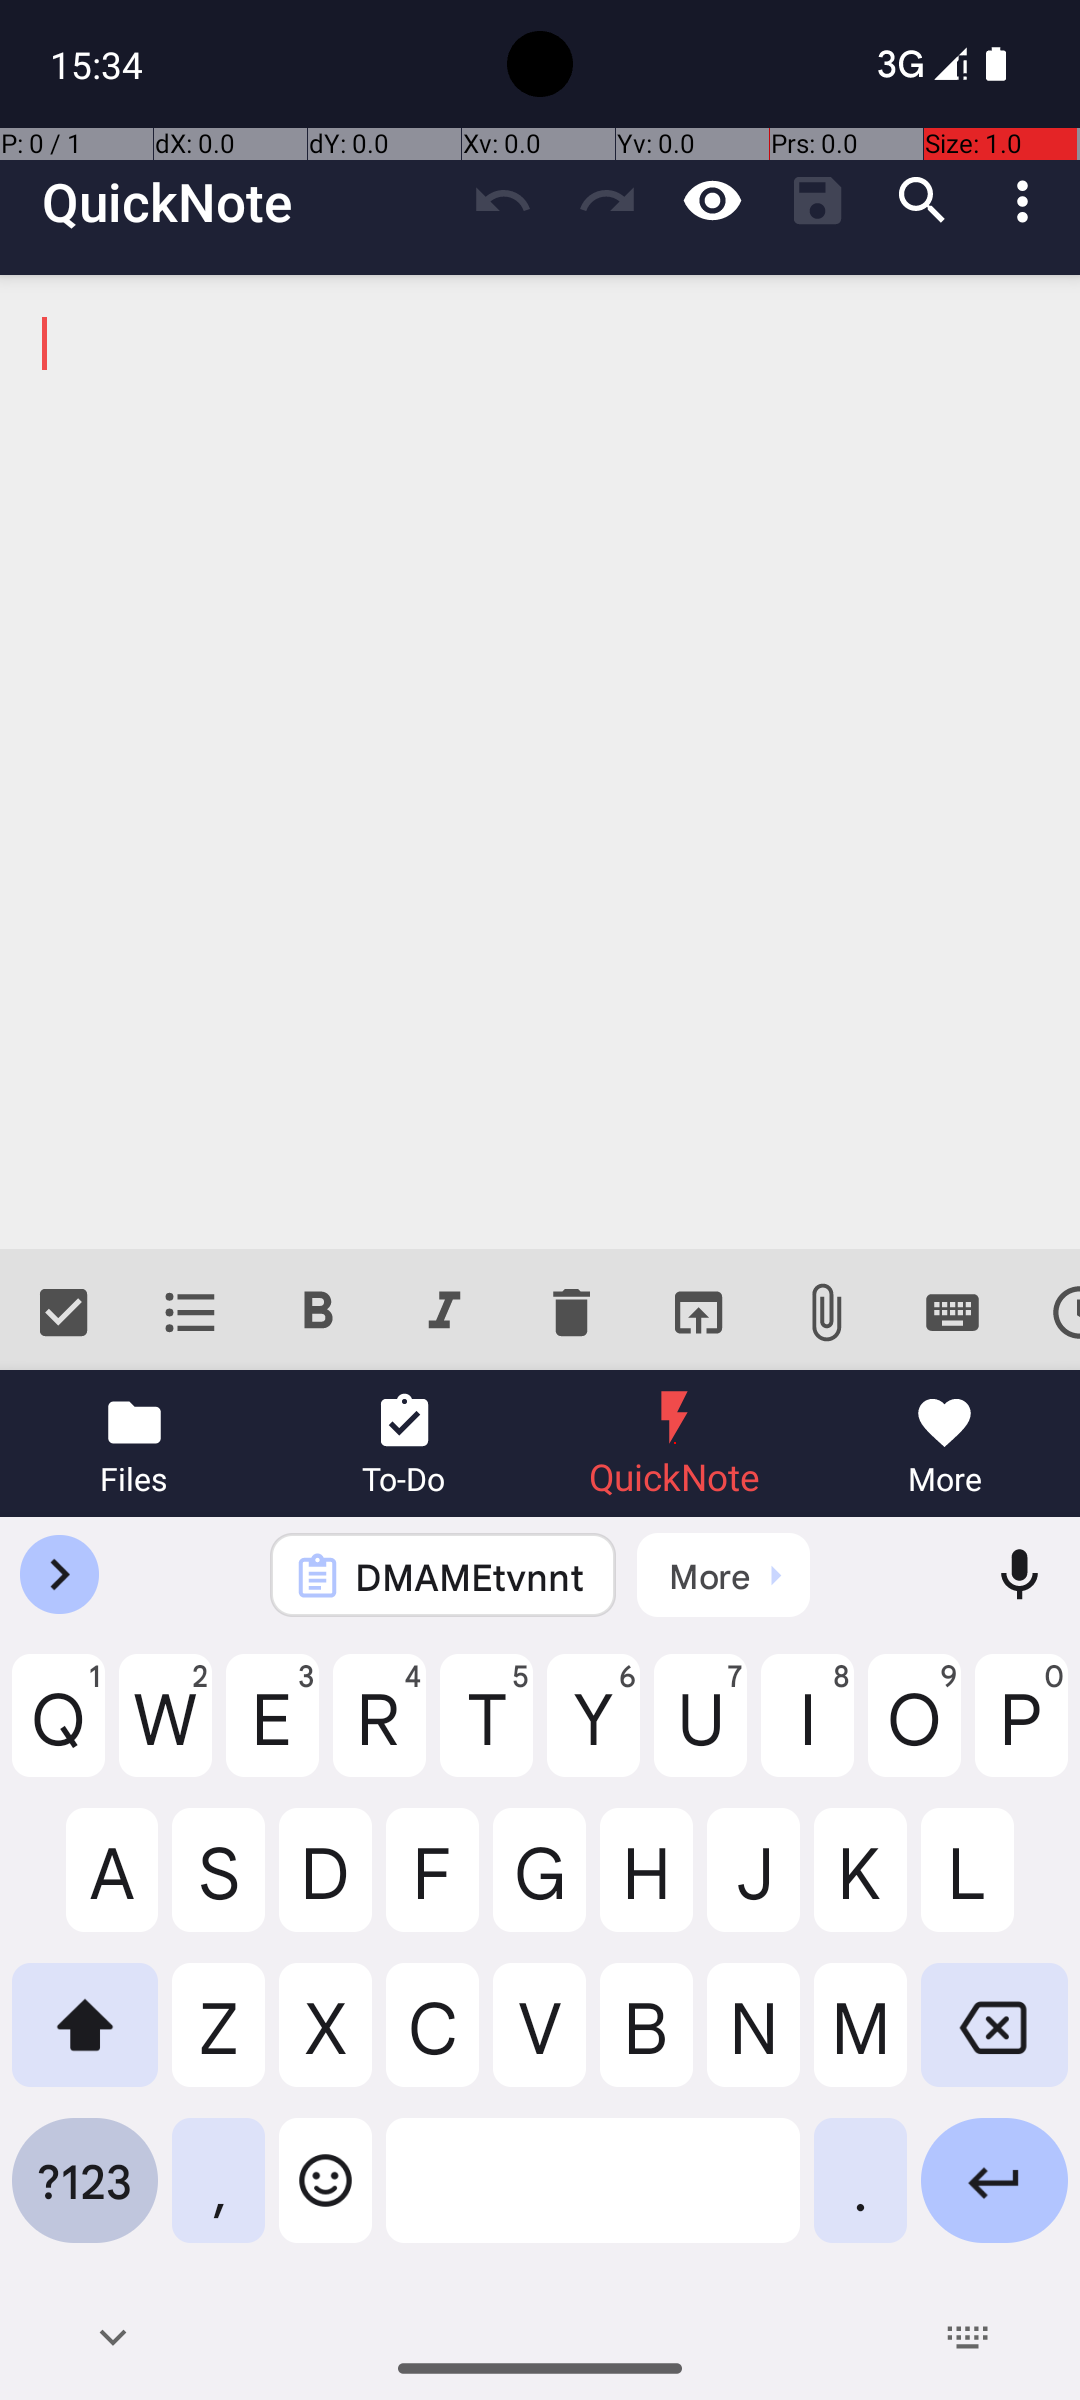  I want to click on O, so click(914, 1731).